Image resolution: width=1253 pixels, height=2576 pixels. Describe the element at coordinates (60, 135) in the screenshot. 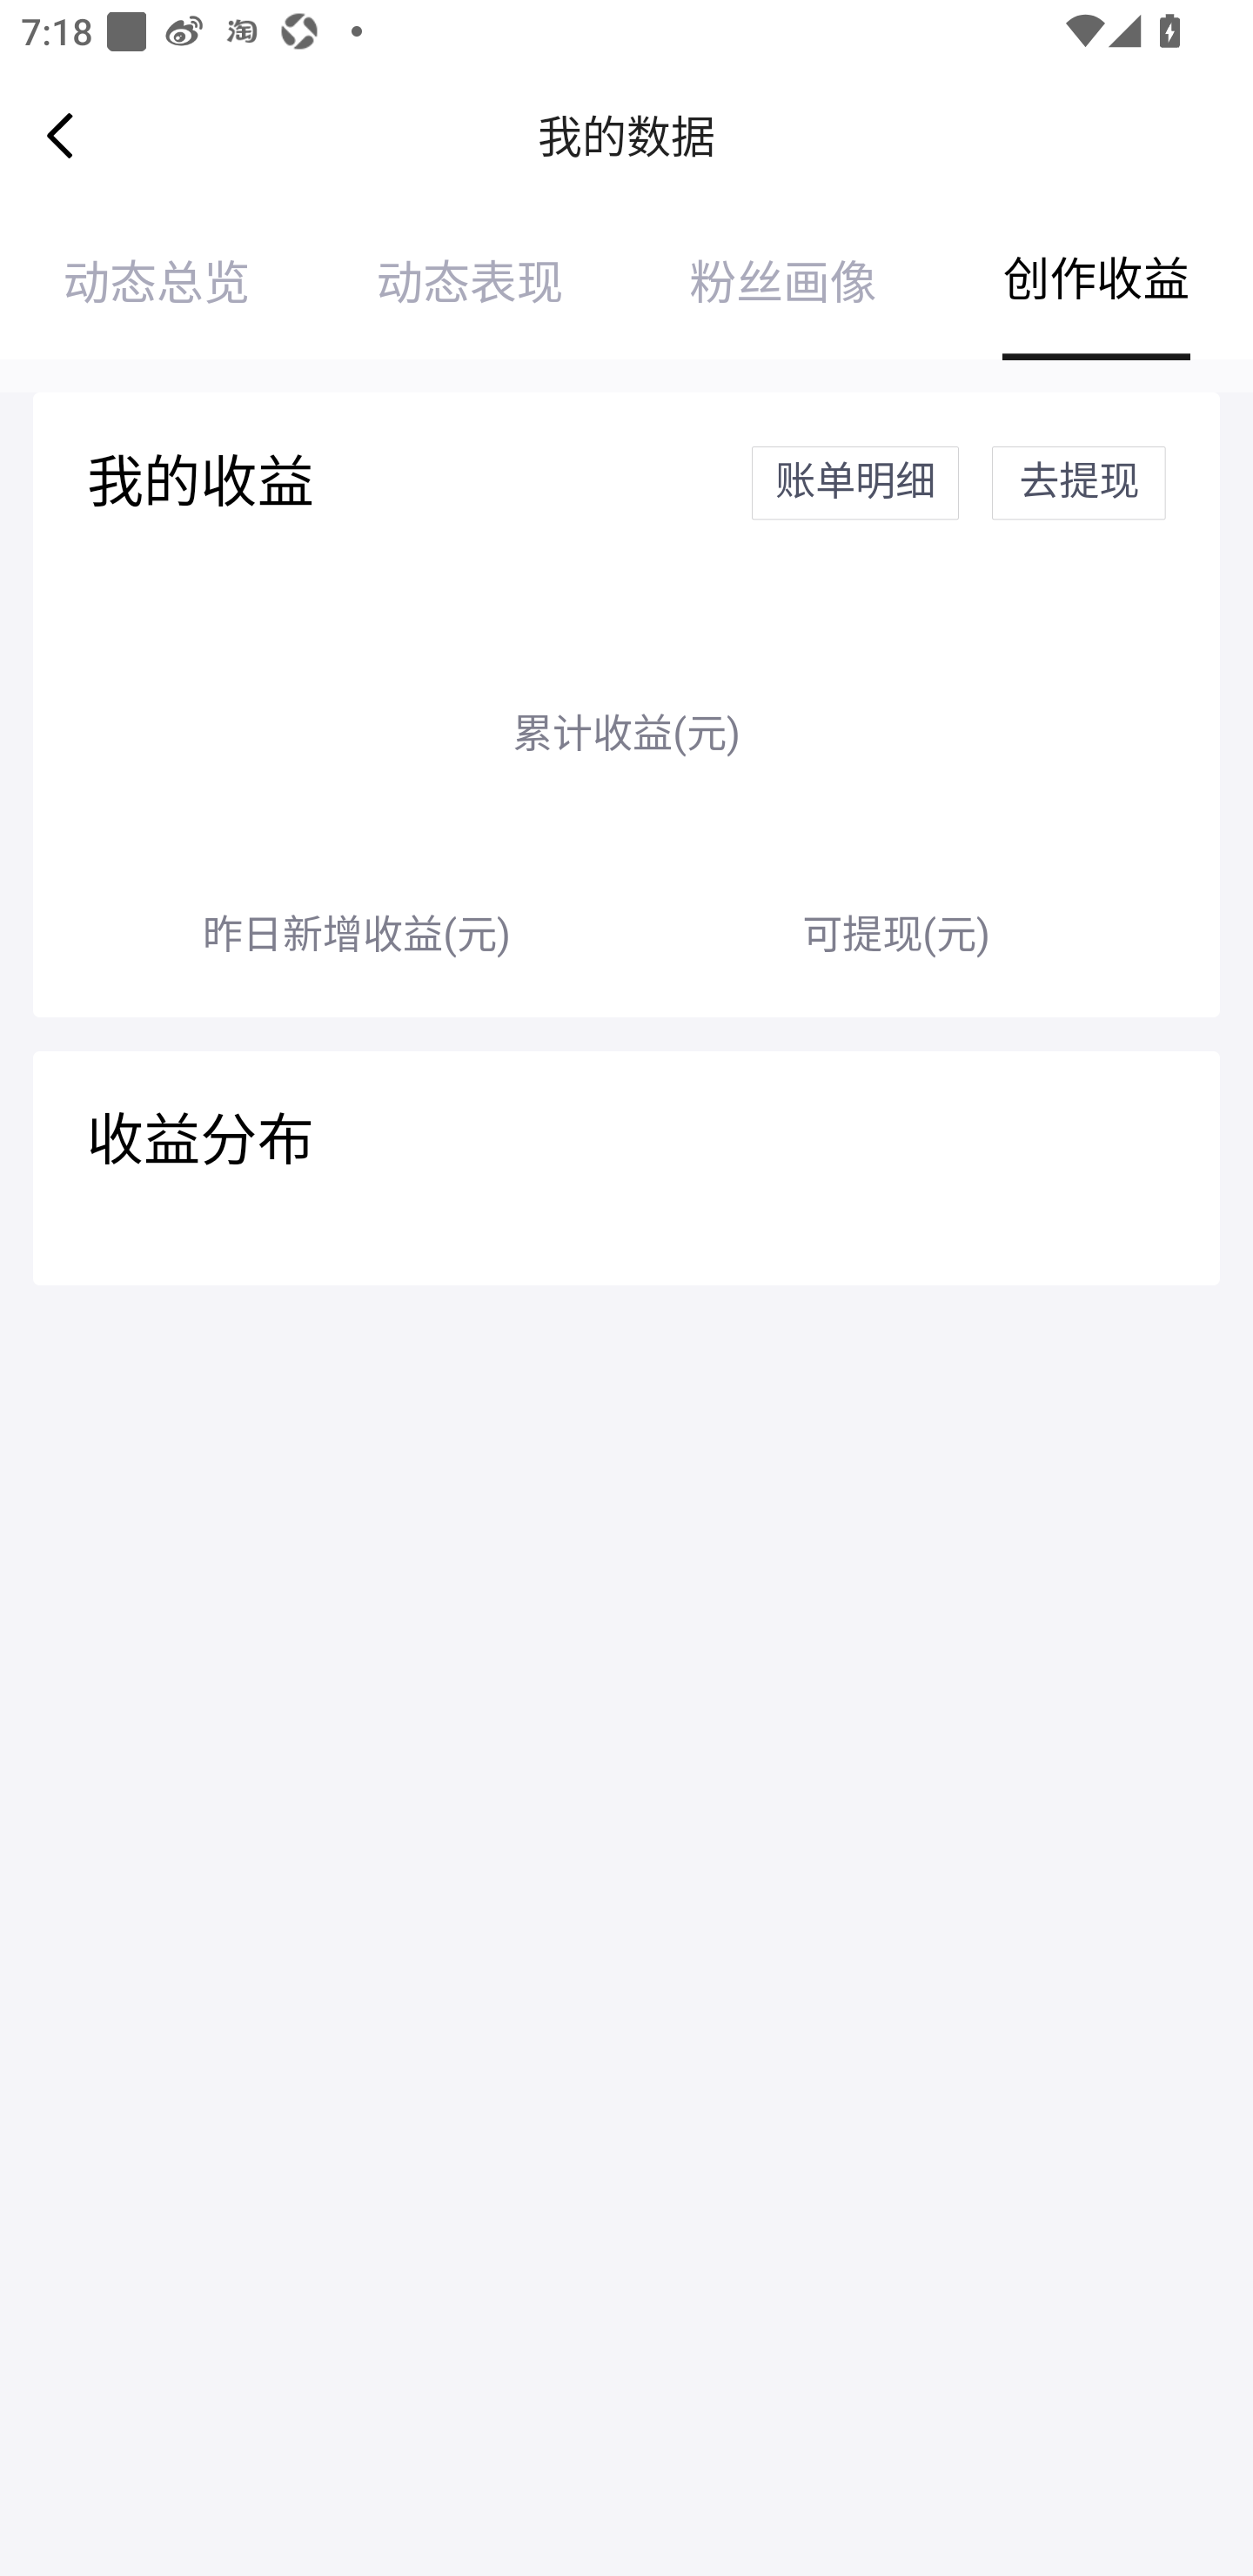

I see `Navigate up` at that location.